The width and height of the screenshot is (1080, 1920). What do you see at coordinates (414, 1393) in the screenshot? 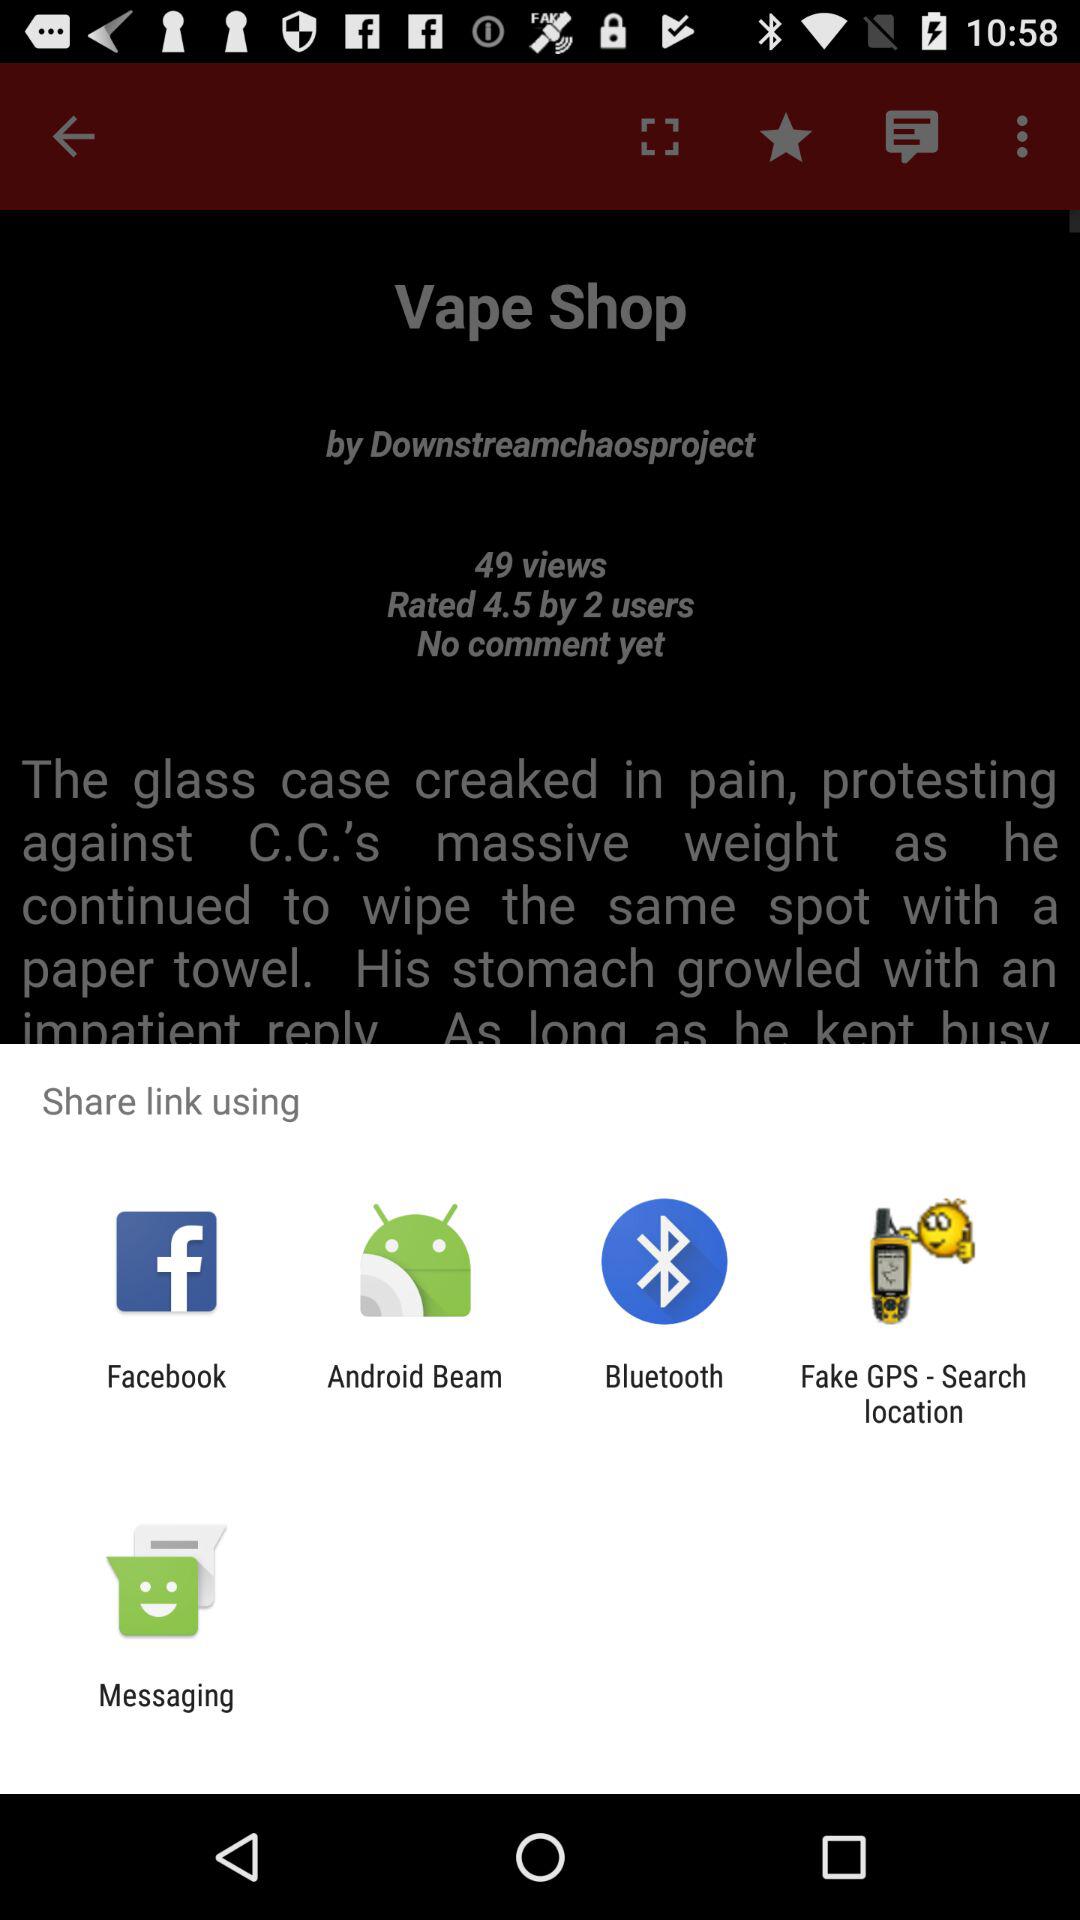
I see `swipe to the android beam app` at bounding box center [414, 1393].